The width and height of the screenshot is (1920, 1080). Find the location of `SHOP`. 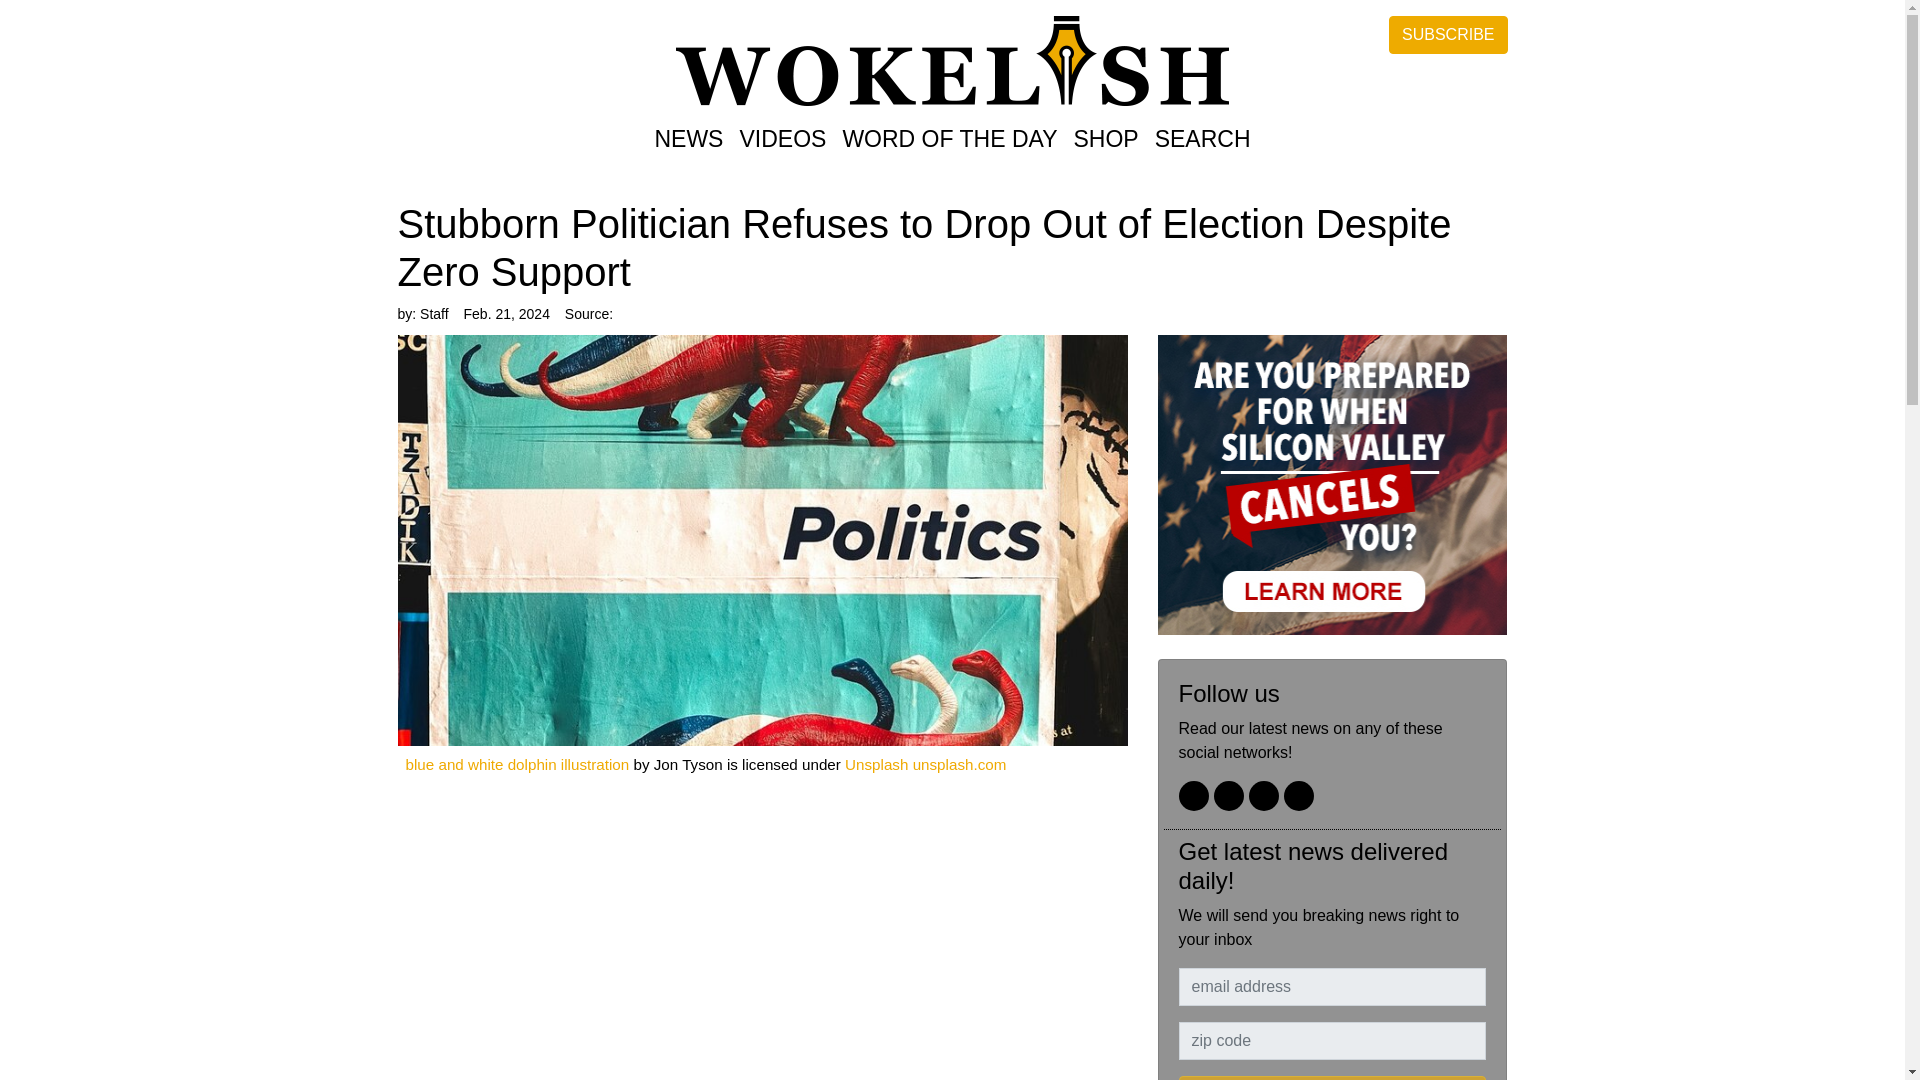

SHOP is located at coordinates (1106, 140).